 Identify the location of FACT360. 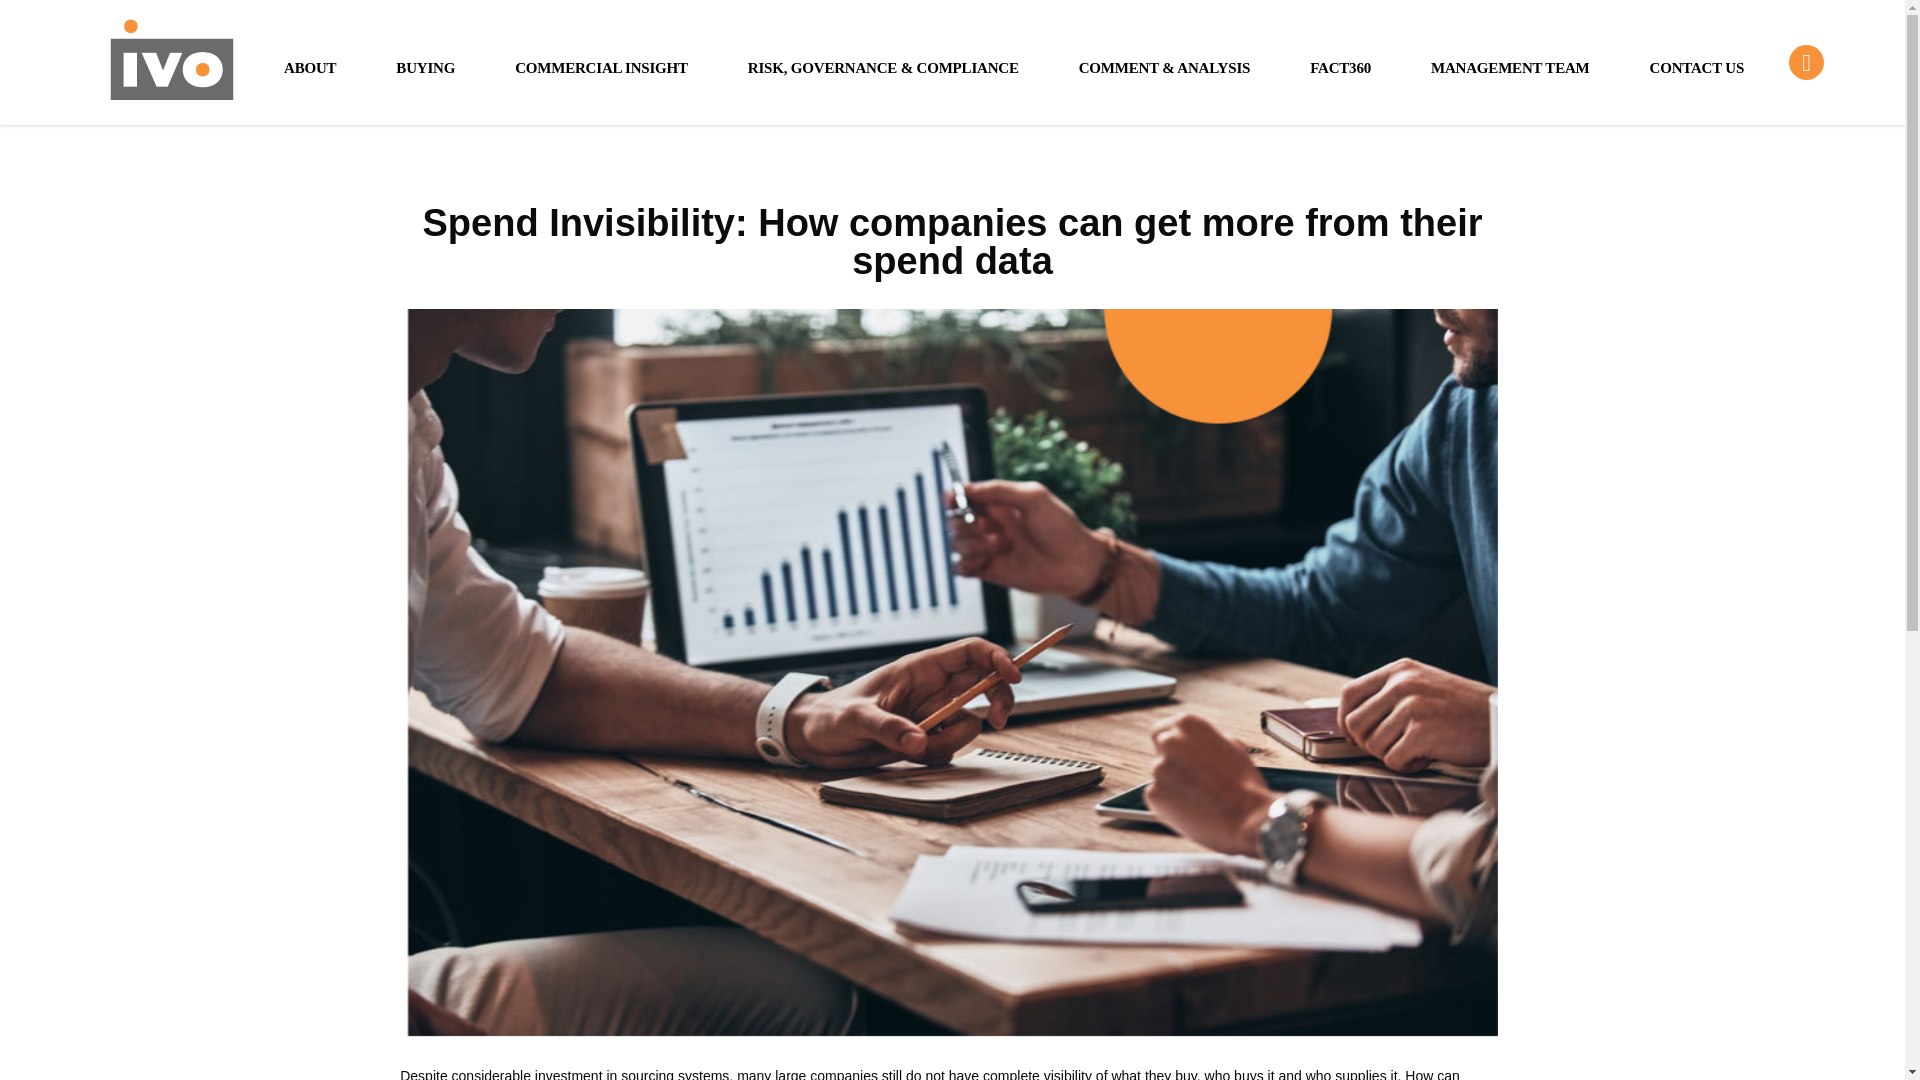
(1340, 66).